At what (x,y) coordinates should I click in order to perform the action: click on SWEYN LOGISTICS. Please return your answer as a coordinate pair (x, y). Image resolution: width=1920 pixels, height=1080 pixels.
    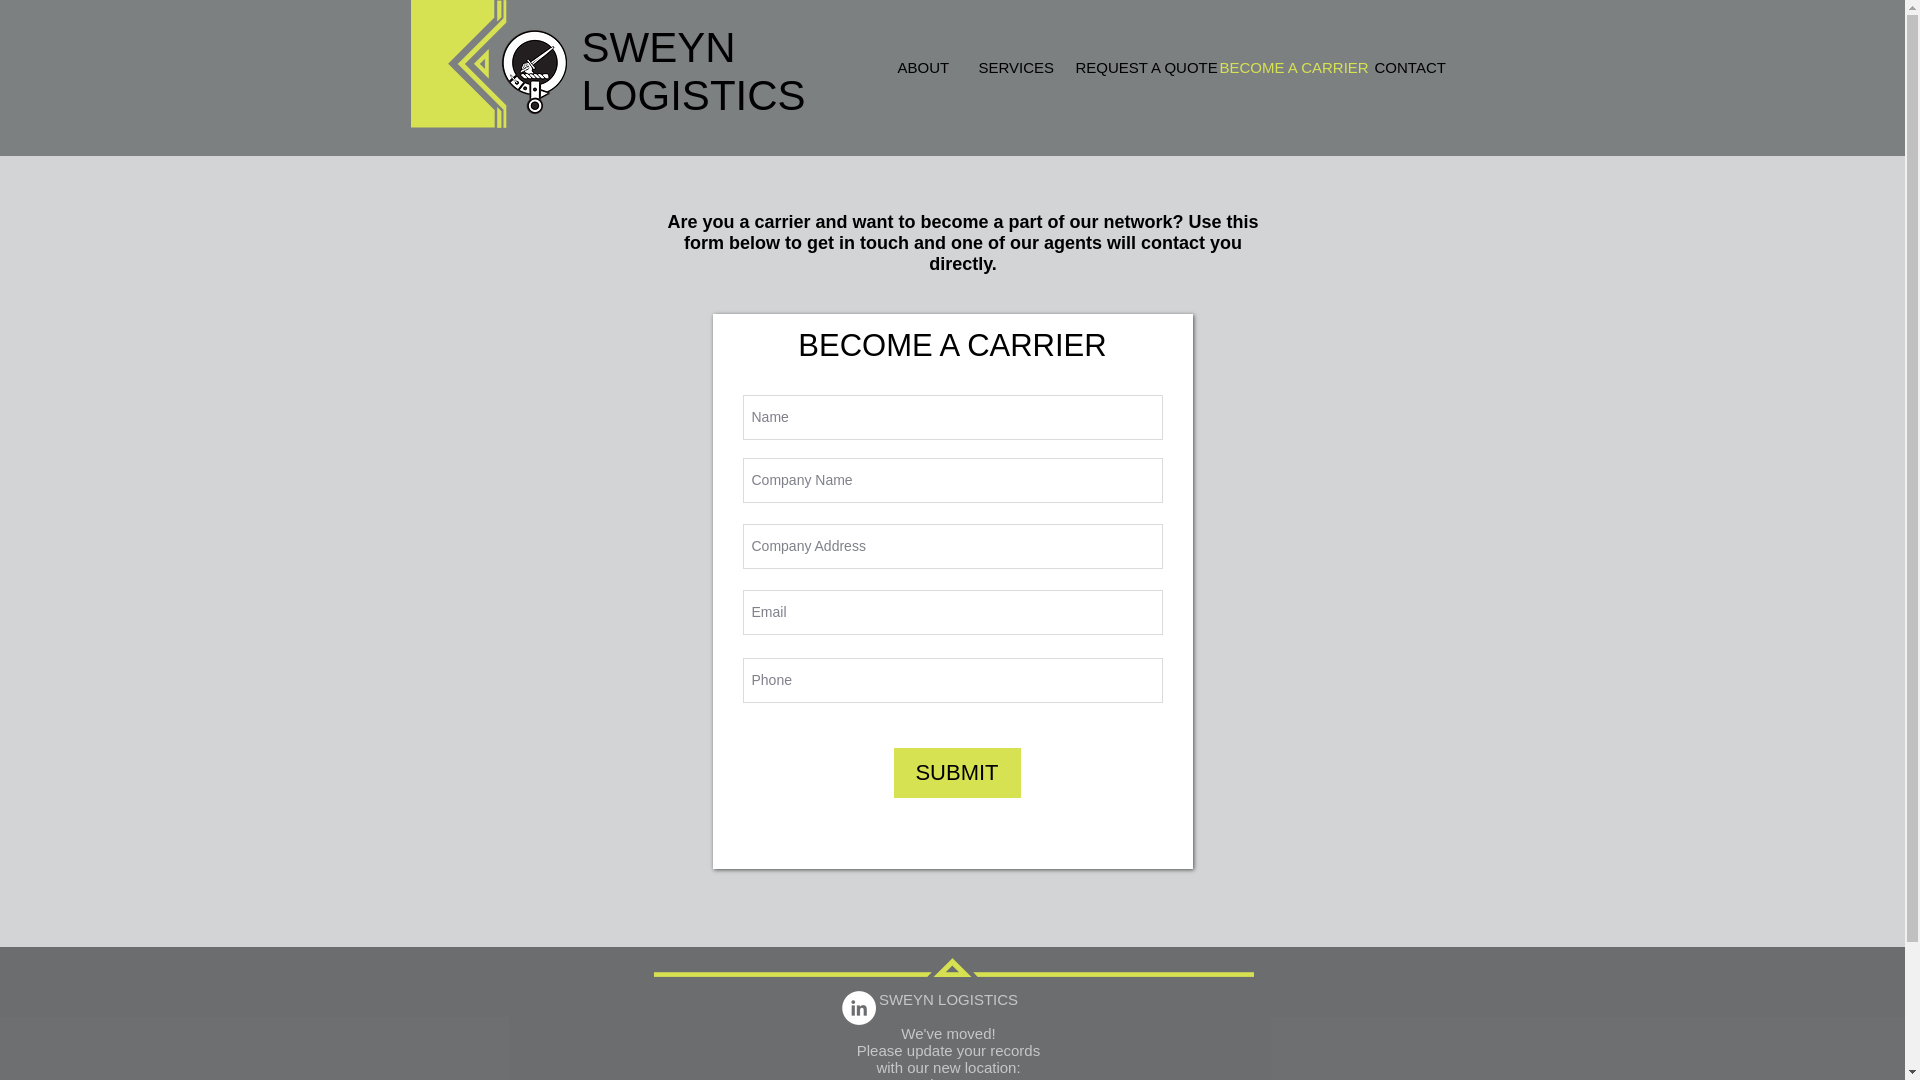
    Looking at the image, I should click on (694, 70).